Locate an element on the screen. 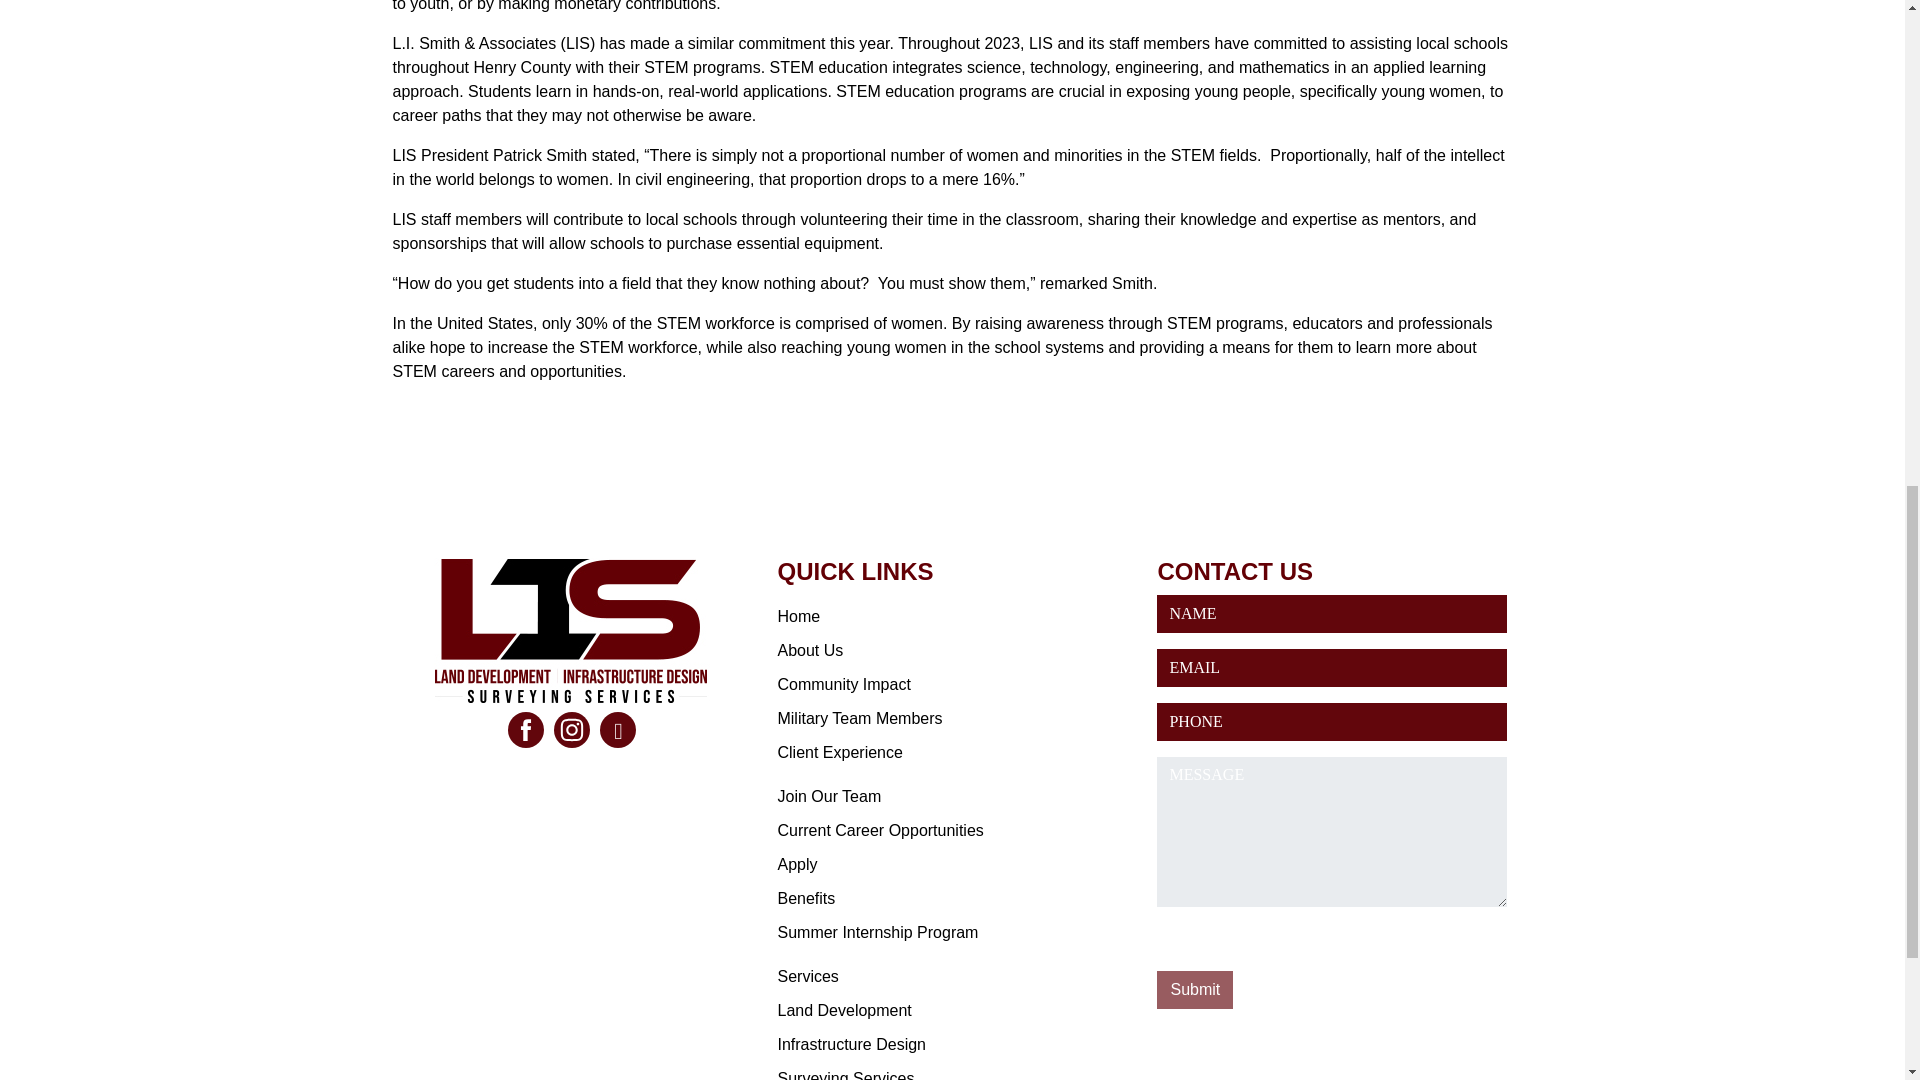 This screenshot has height=1080, width=1920. Services is located at coordinates (807, 976).